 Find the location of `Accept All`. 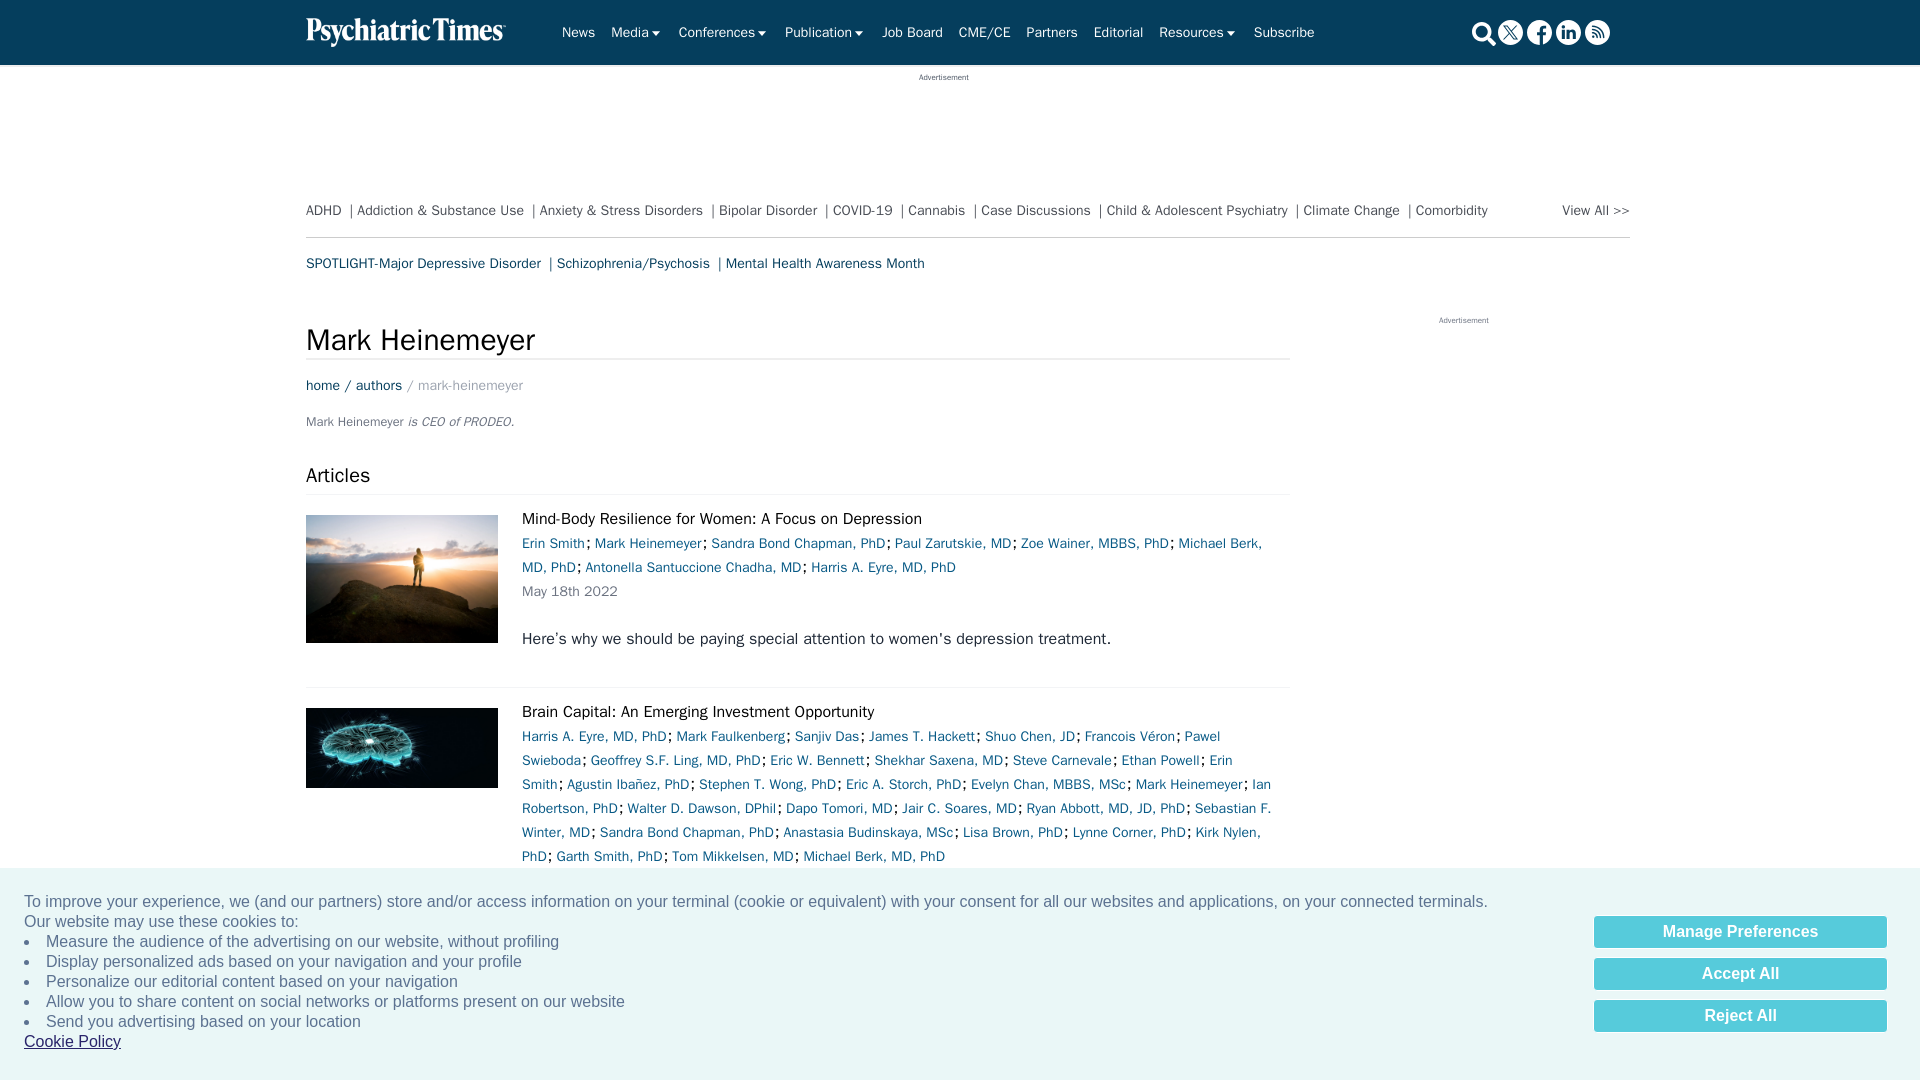

Accept All is located at coordinates (1740, 974).